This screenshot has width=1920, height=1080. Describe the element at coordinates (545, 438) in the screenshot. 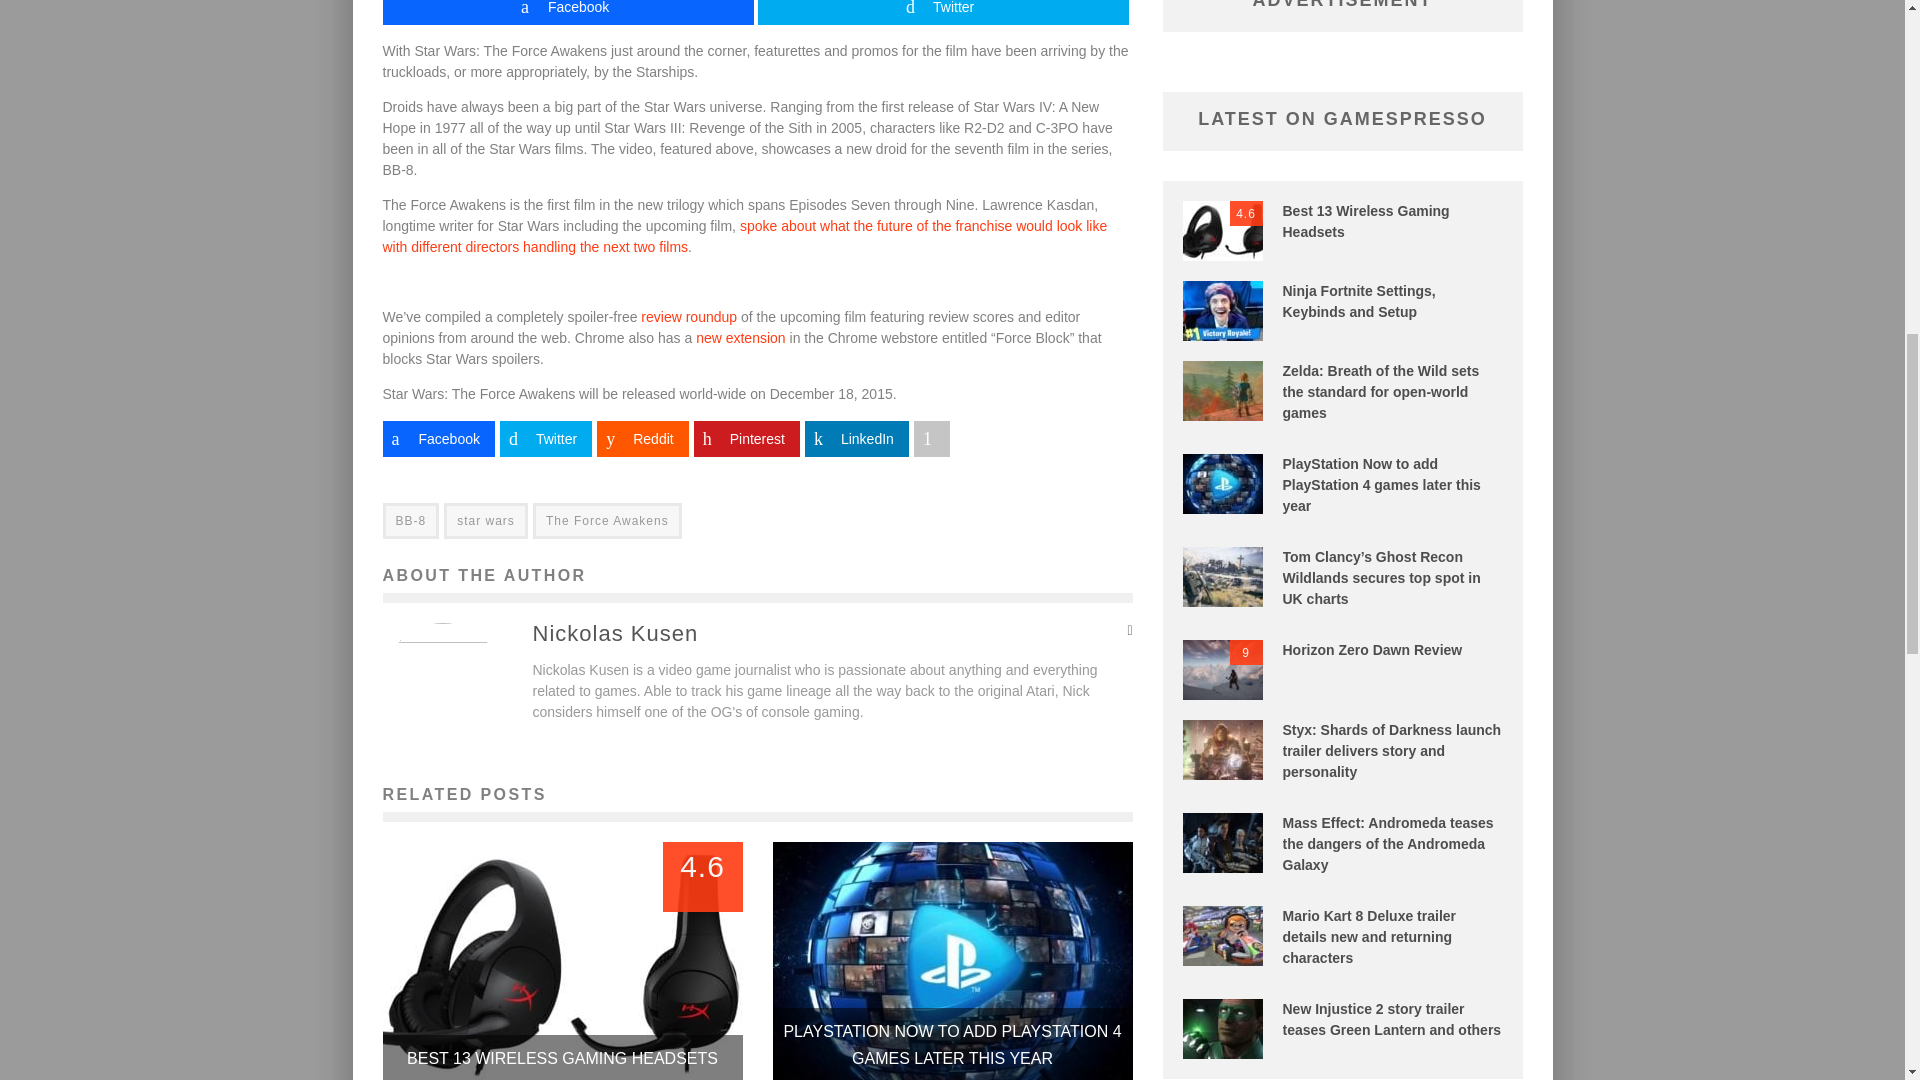

I see `Share on Twitter` at that location.